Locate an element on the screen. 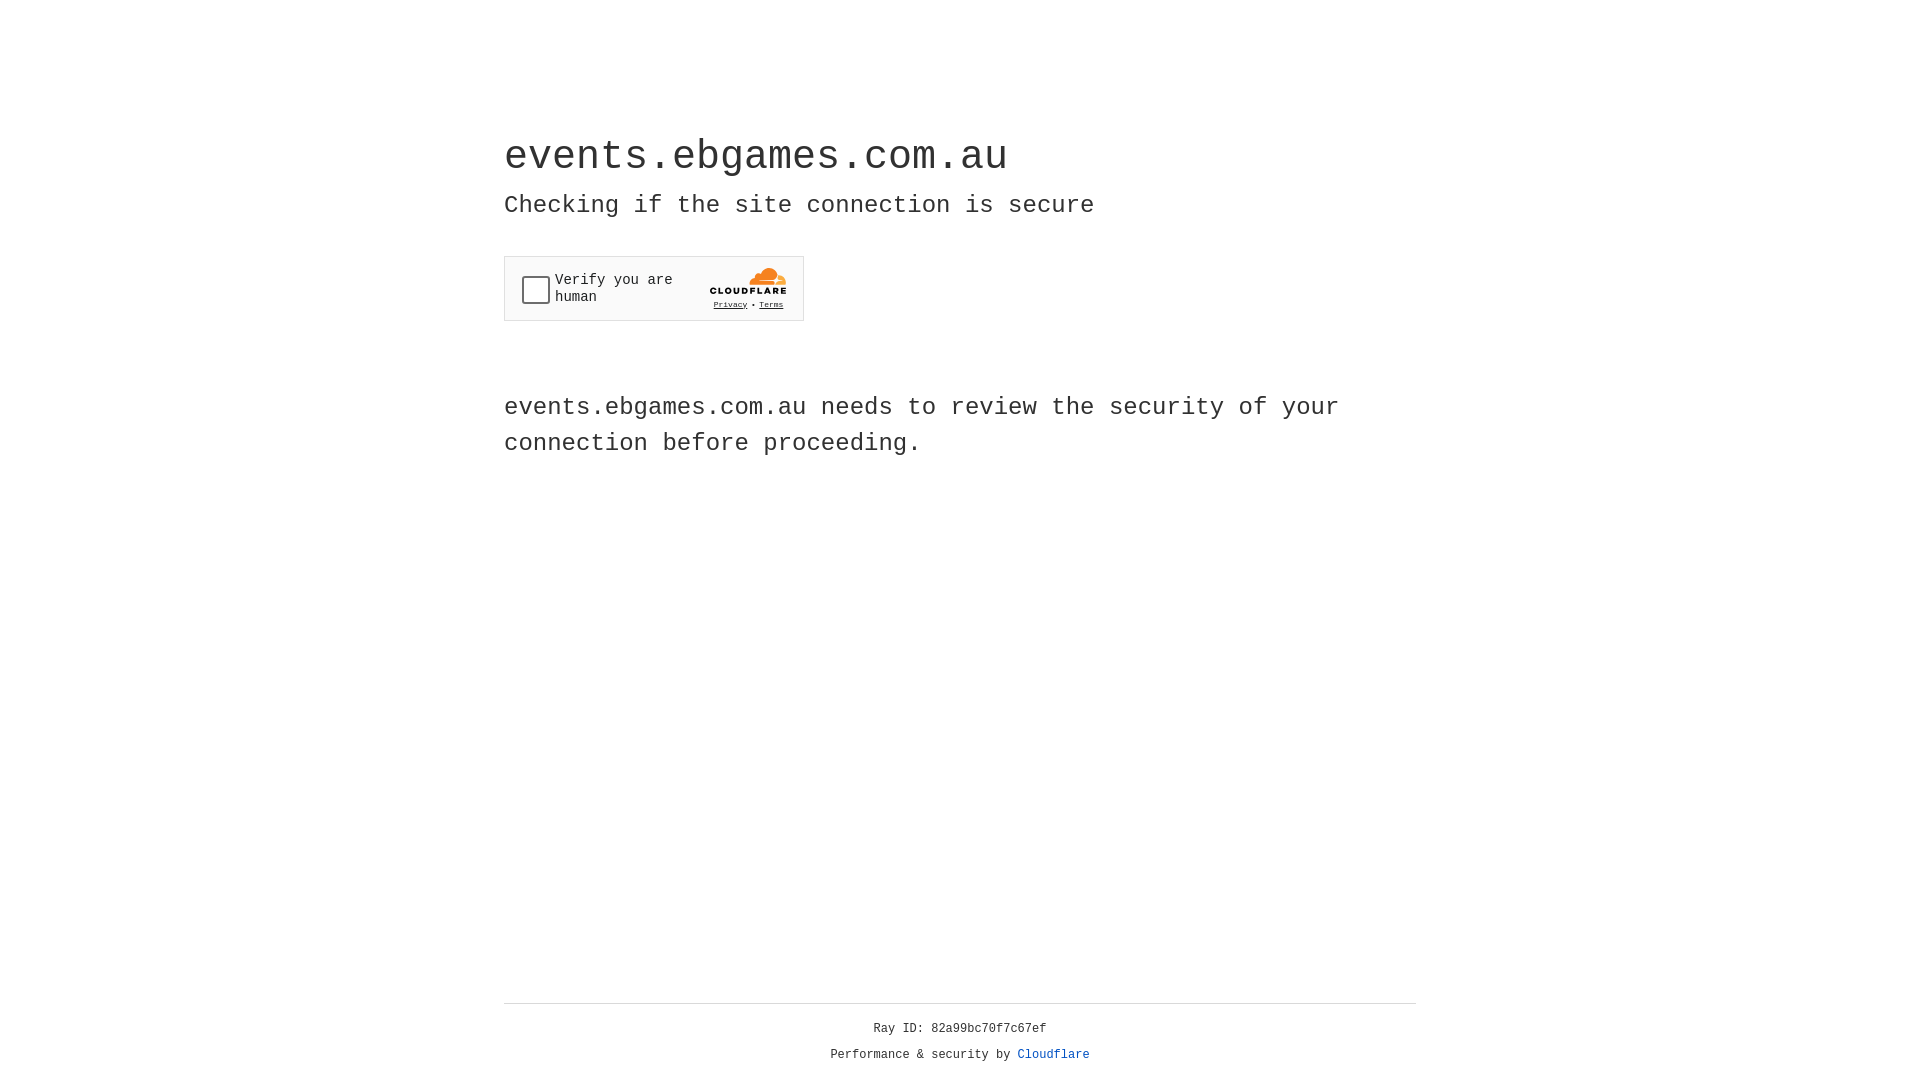  Widget containing a Cloudflare security challenge is located at coordinates (654, 288).